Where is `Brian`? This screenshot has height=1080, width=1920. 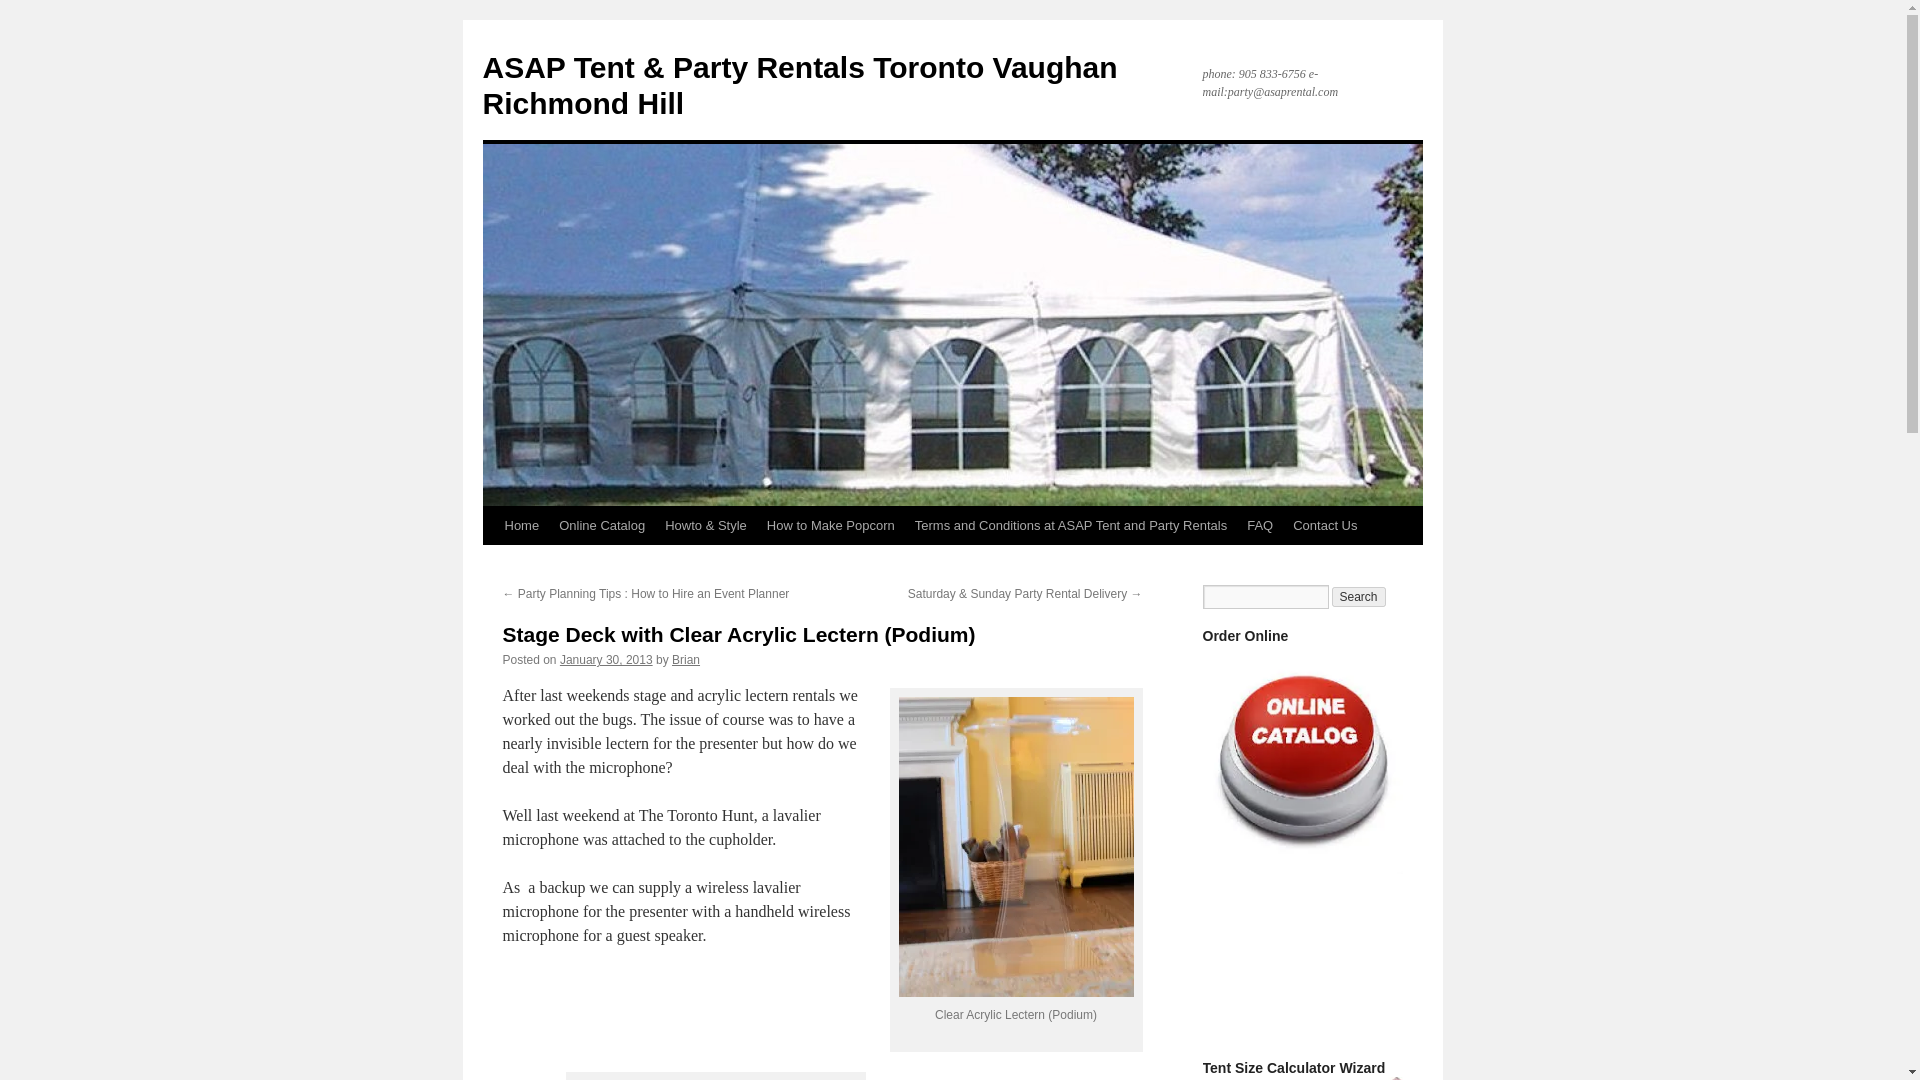
Brian is located at coordinates (686, 660).